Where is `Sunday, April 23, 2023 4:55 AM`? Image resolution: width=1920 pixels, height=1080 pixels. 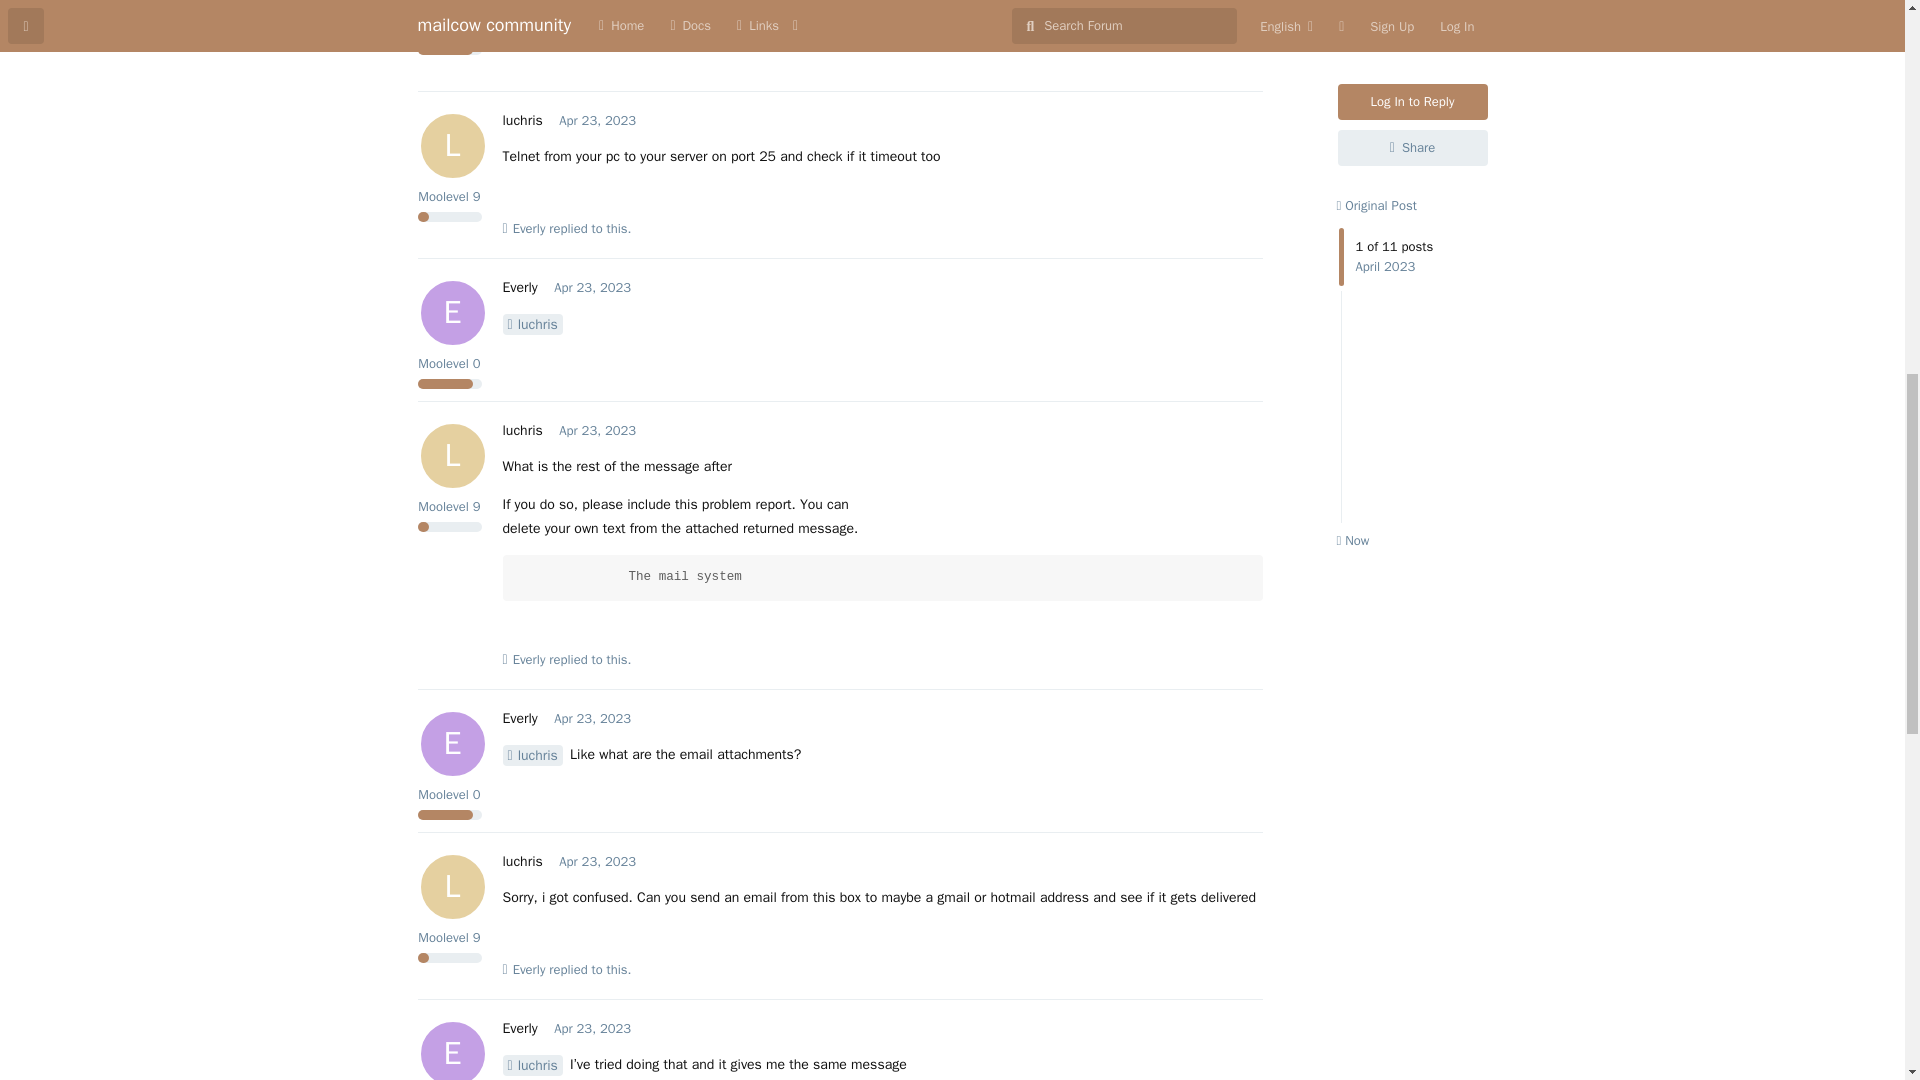
Sunday, April 23, 2023 4:55 AM is located at coordinates (592, 286).